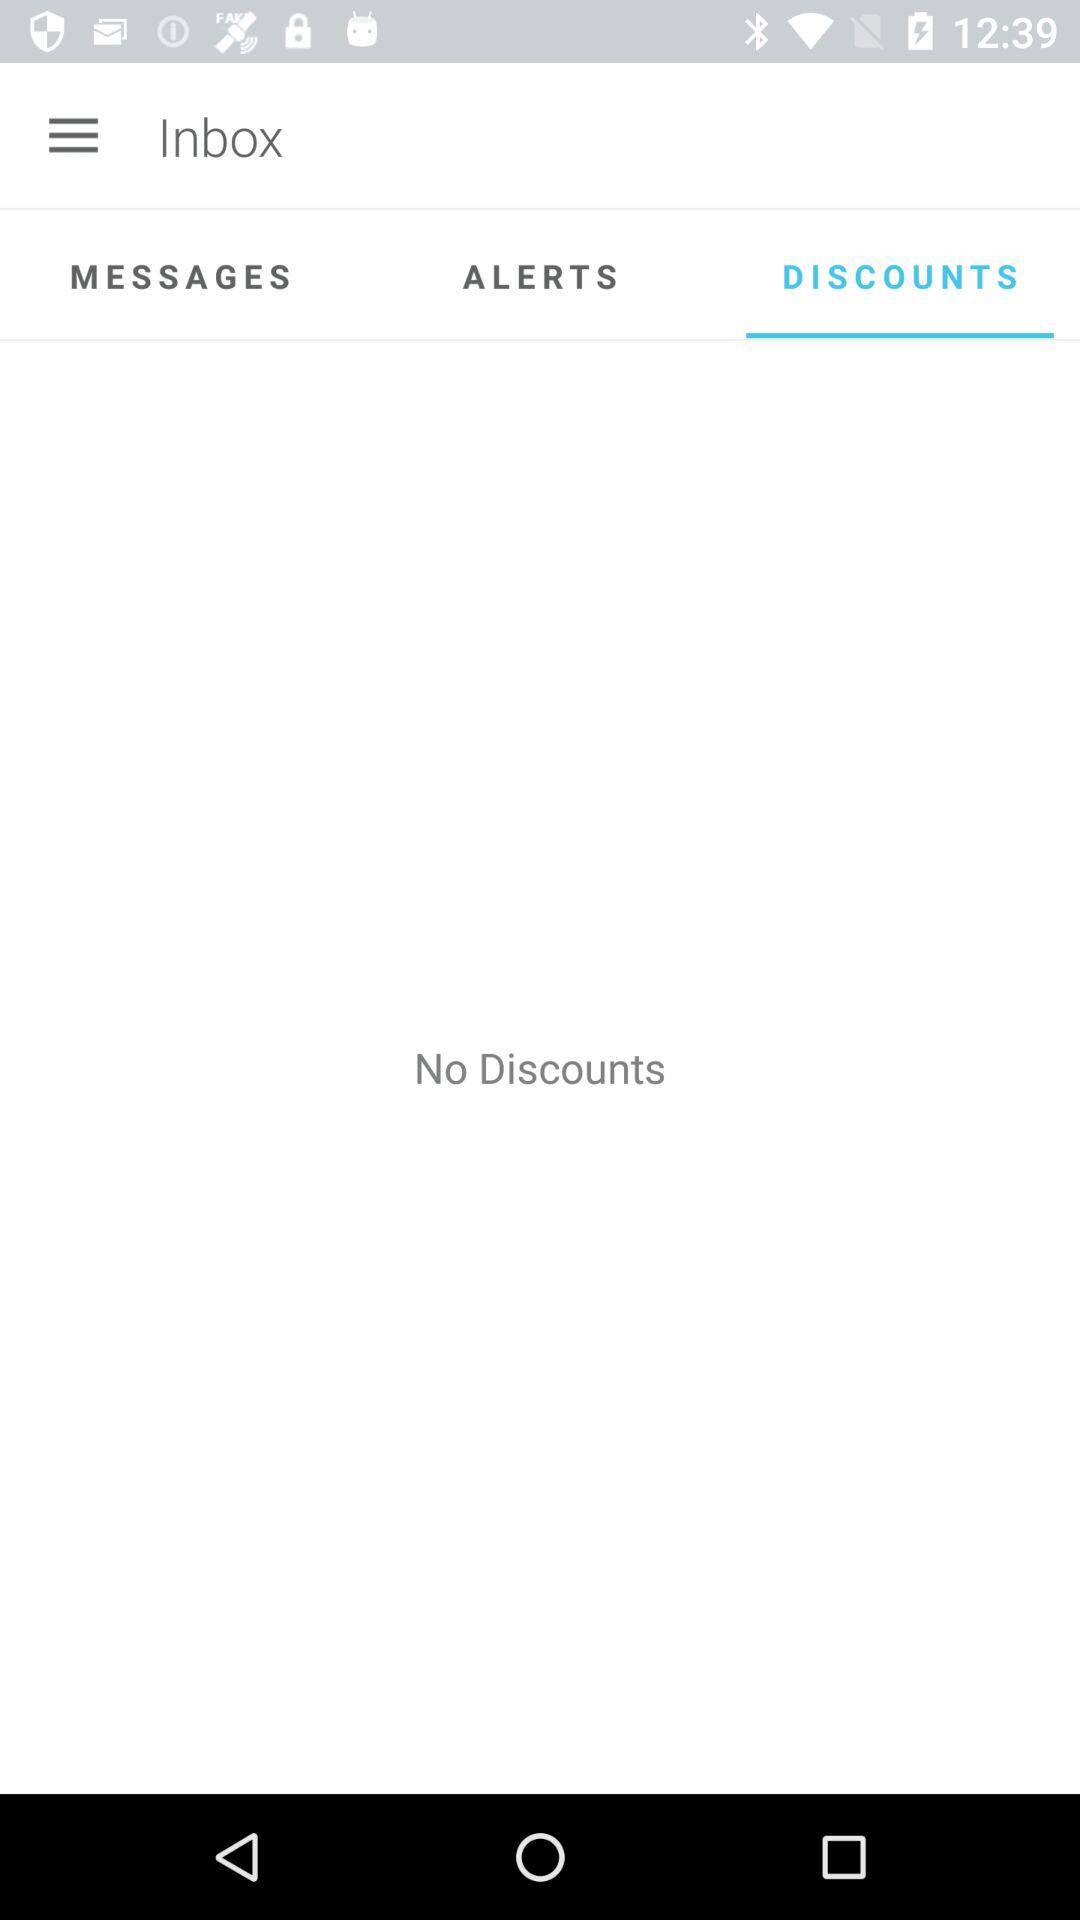 The image size is (1080, 1920). Describe the element at coordinates (73, 136) in the screenshot. I see `choose the item to the left of inbox` at that location.